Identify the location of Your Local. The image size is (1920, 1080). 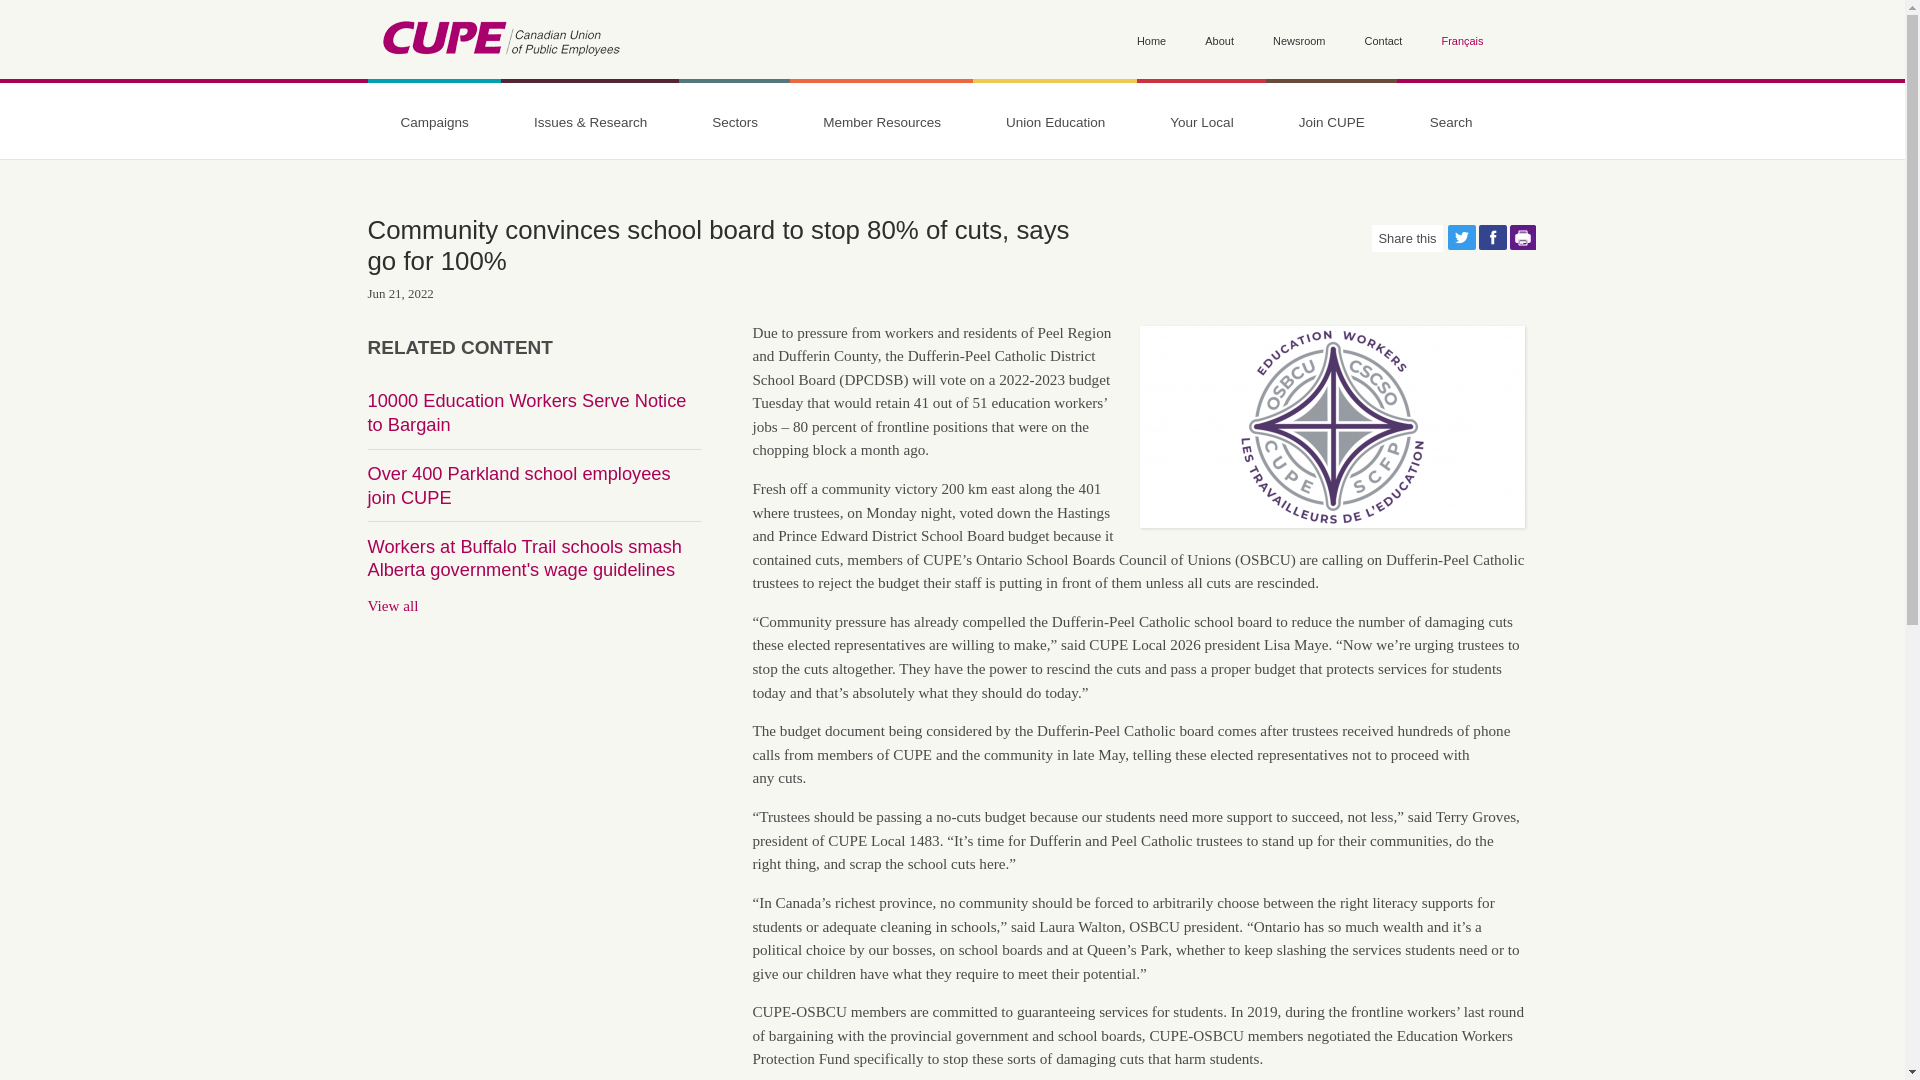
(1200, 122).